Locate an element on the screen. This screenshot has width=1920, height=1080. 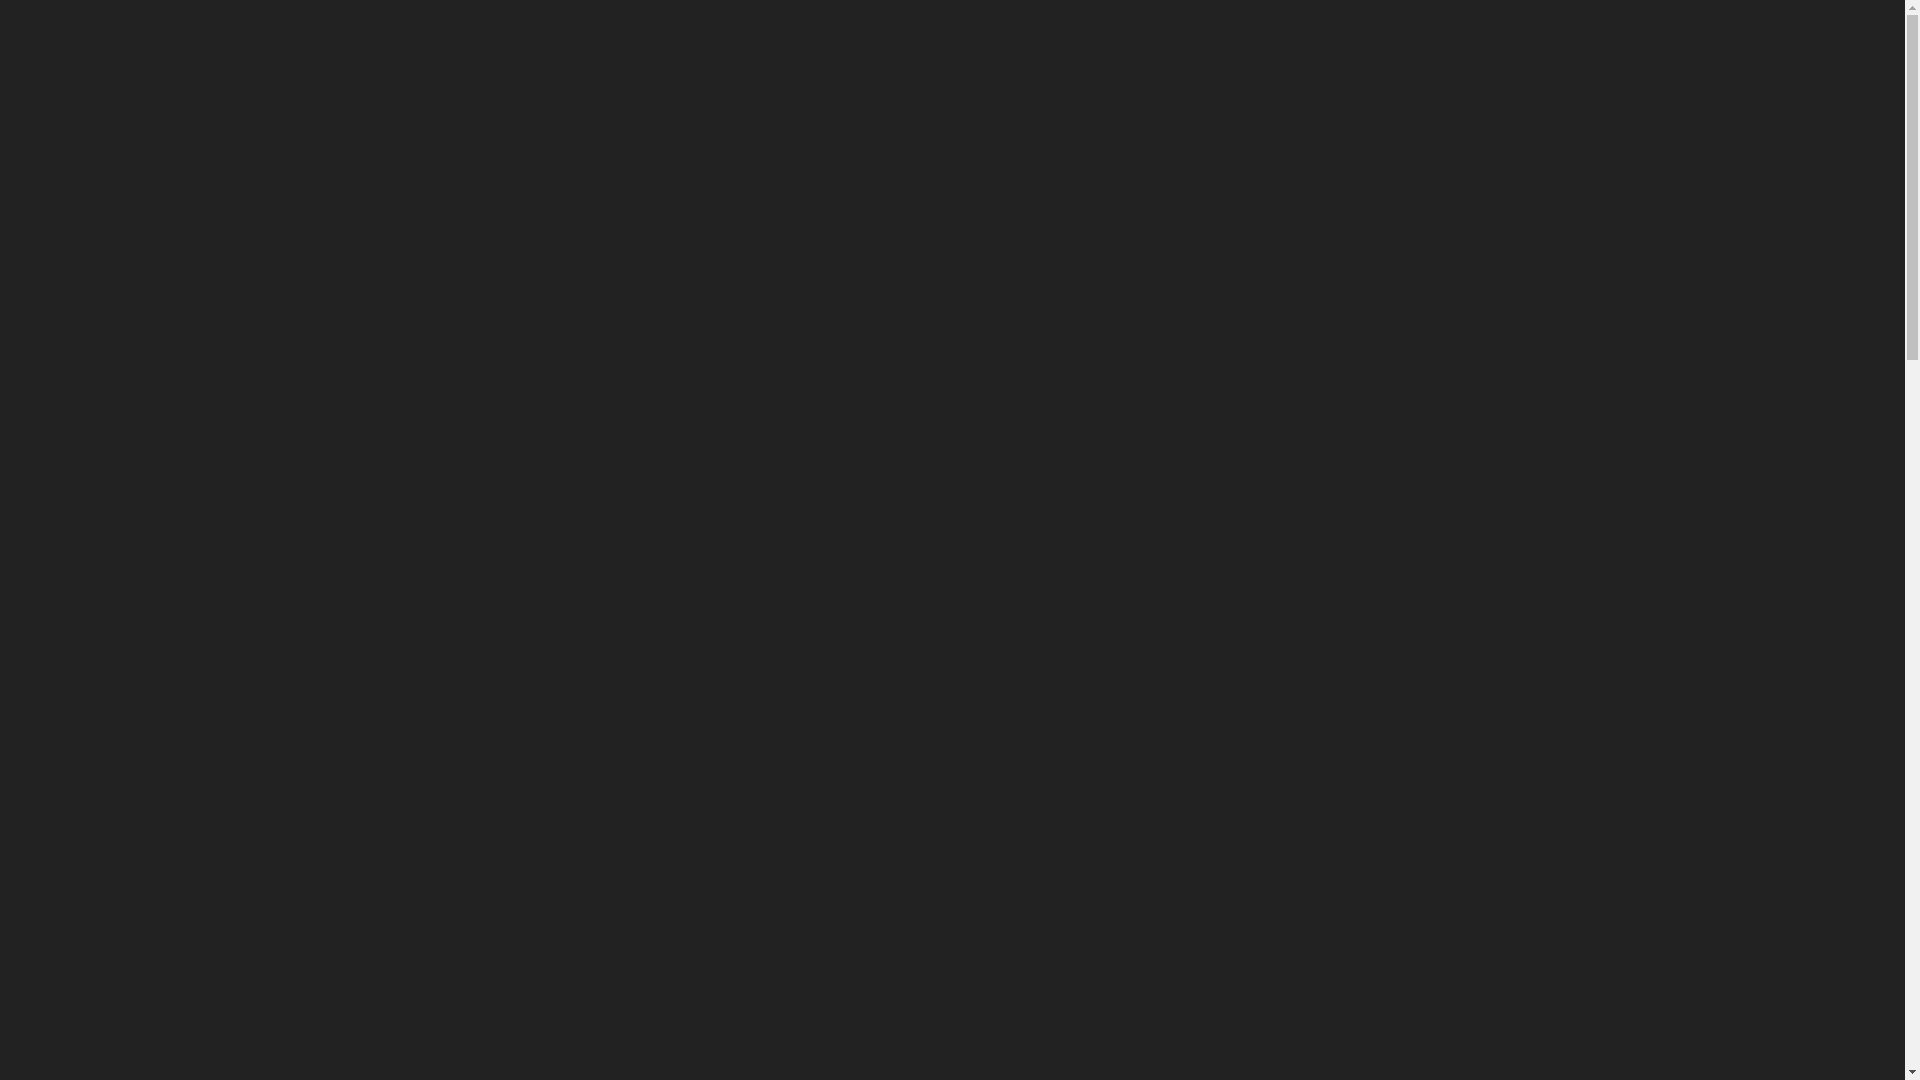
GET AN OFFER NOW is located at coordinates (442, 624).